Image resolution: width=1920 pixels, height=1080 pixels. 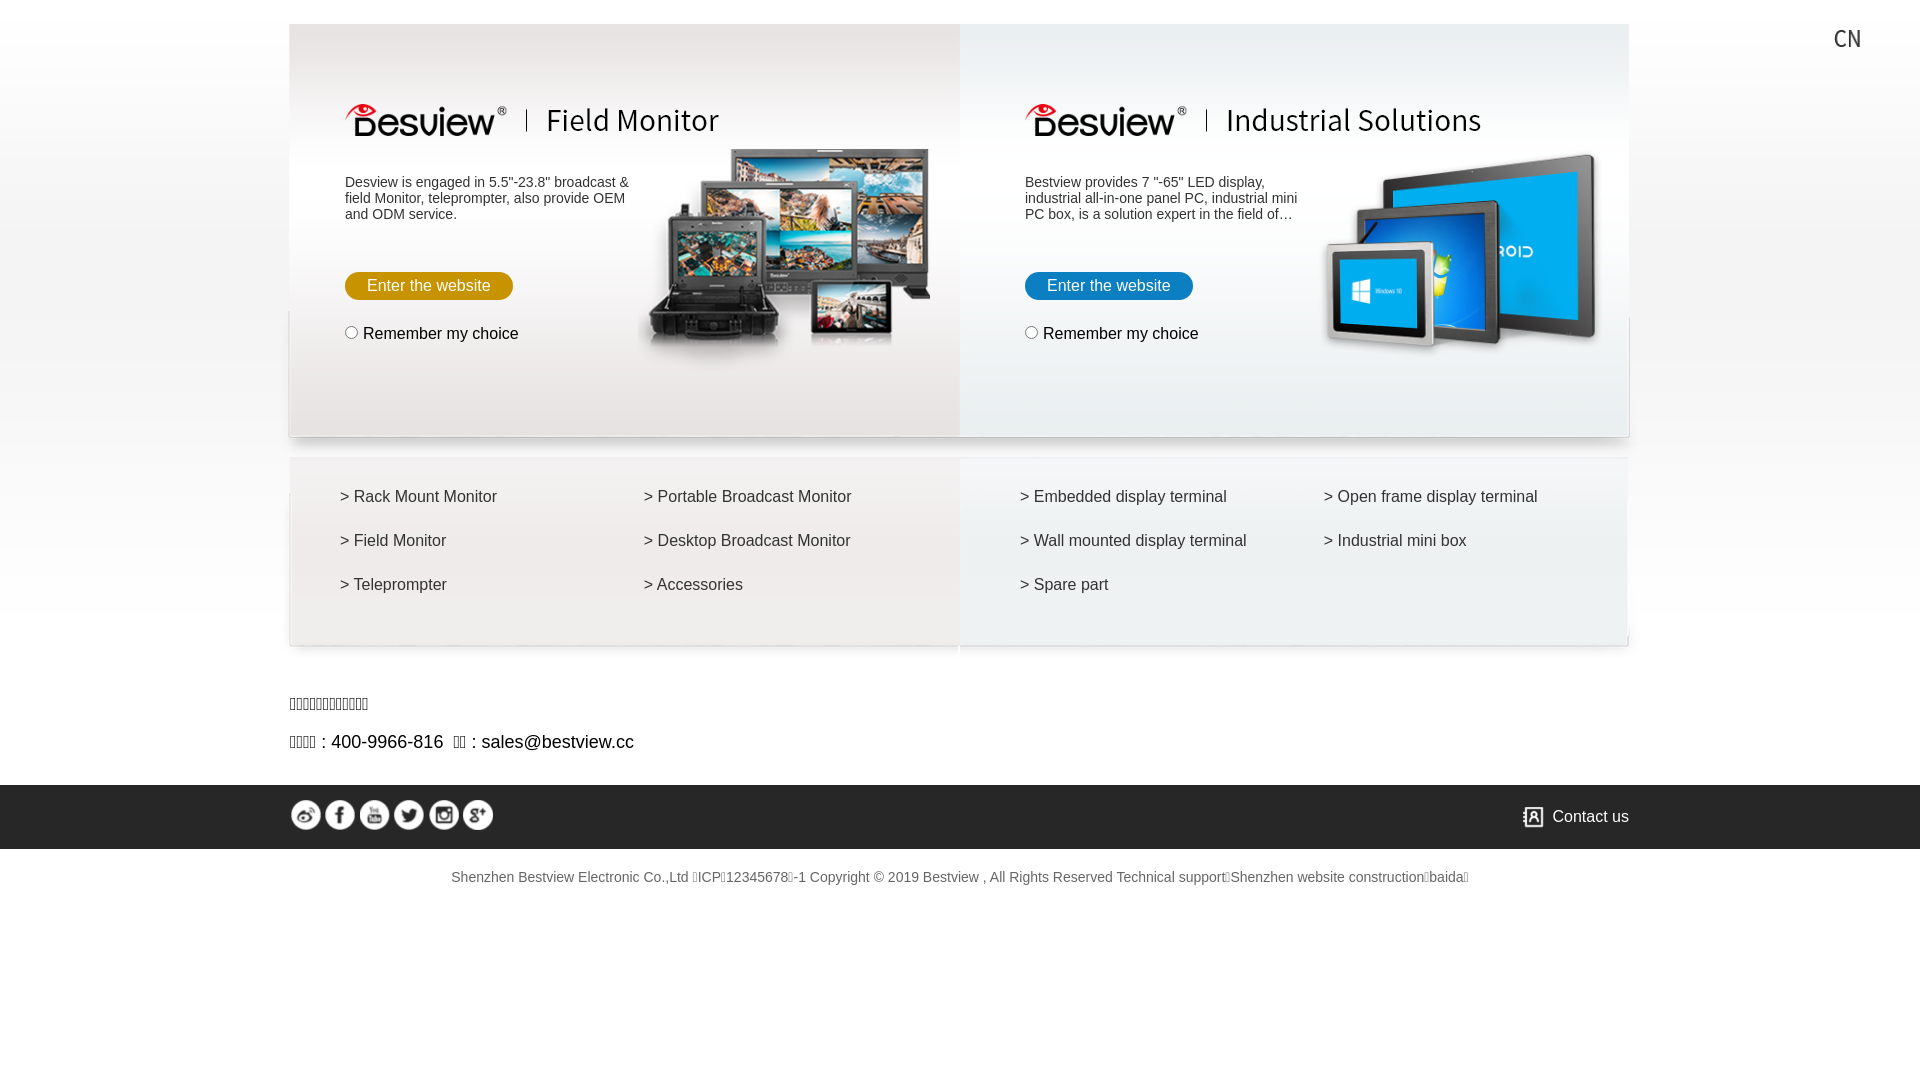 What do you see at coordinates (1138, 585) in the screenshot?
I see `> Spare part` at bounding box center [1138, 585].